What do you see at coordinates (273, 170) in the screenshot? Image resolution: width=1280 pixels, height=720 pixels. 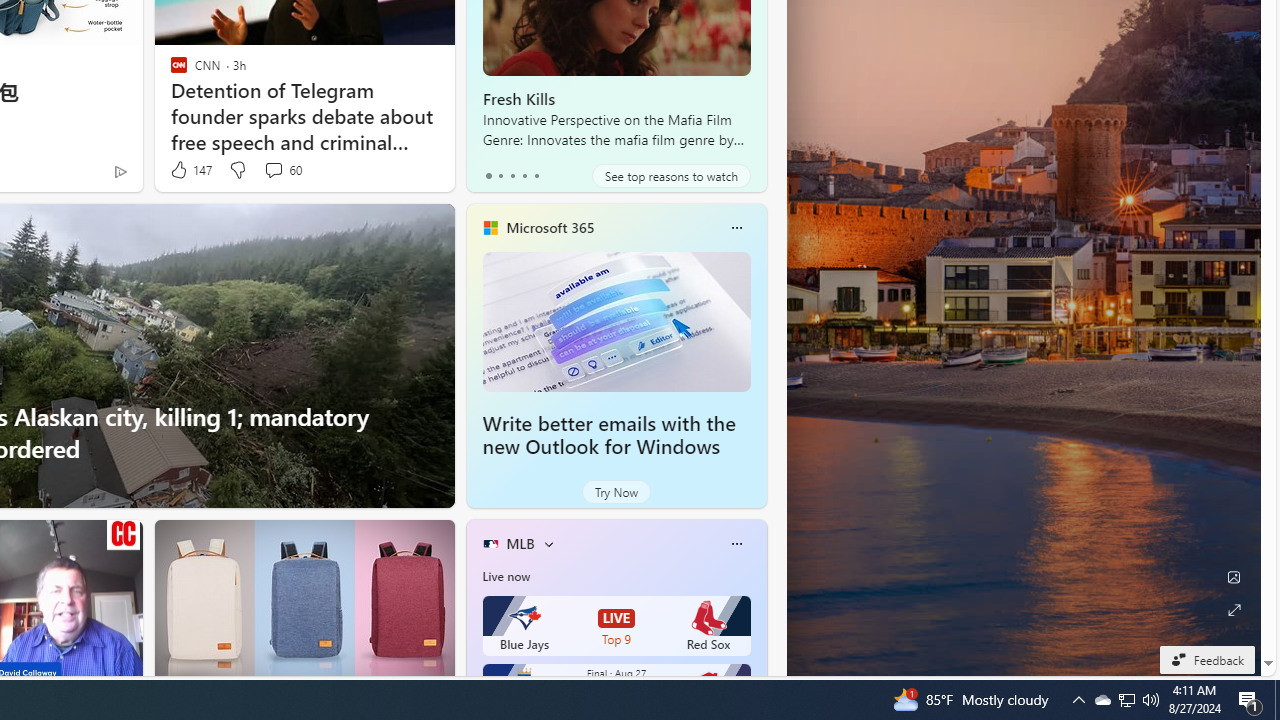 I see `View comments 60 Comment` at bounding box center [273, 170].